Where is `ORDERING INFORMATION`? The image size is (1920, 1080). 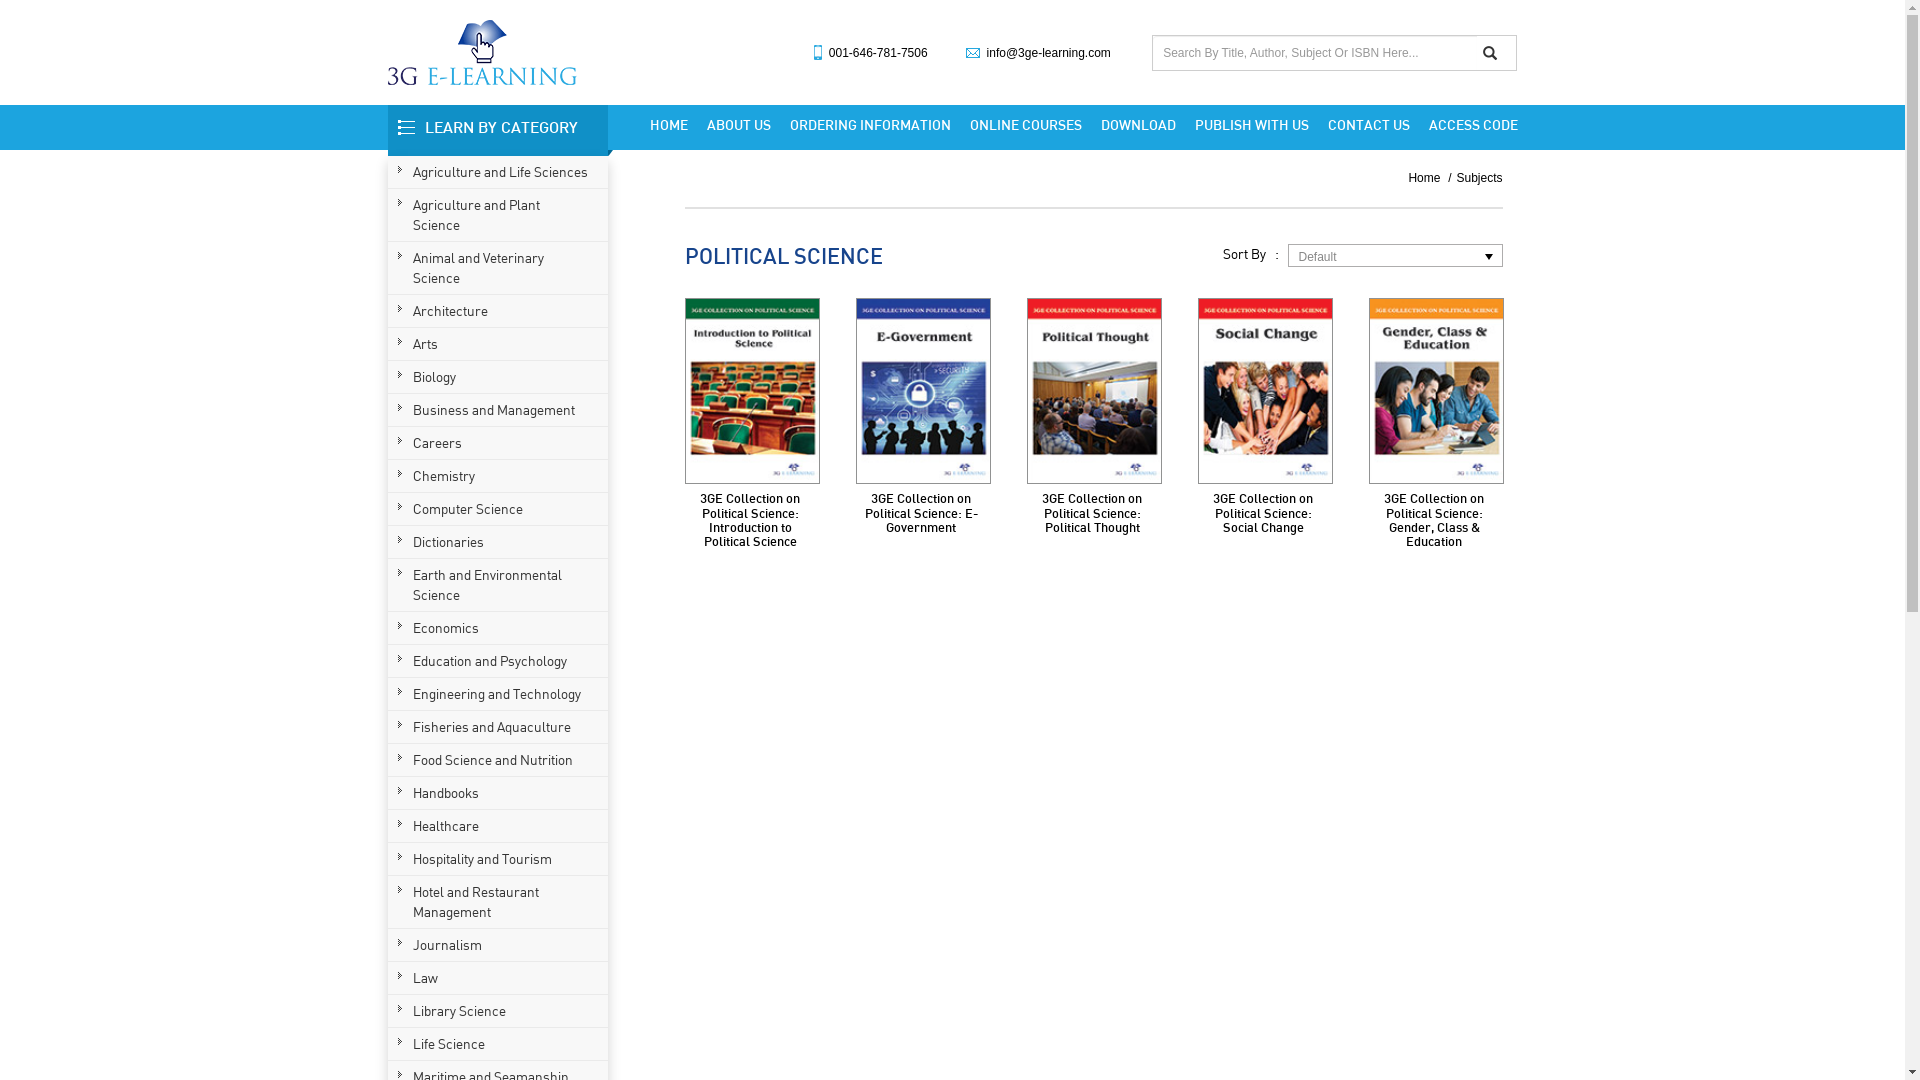
ORDERING INFORMATION is located at coordinates (870, 125).